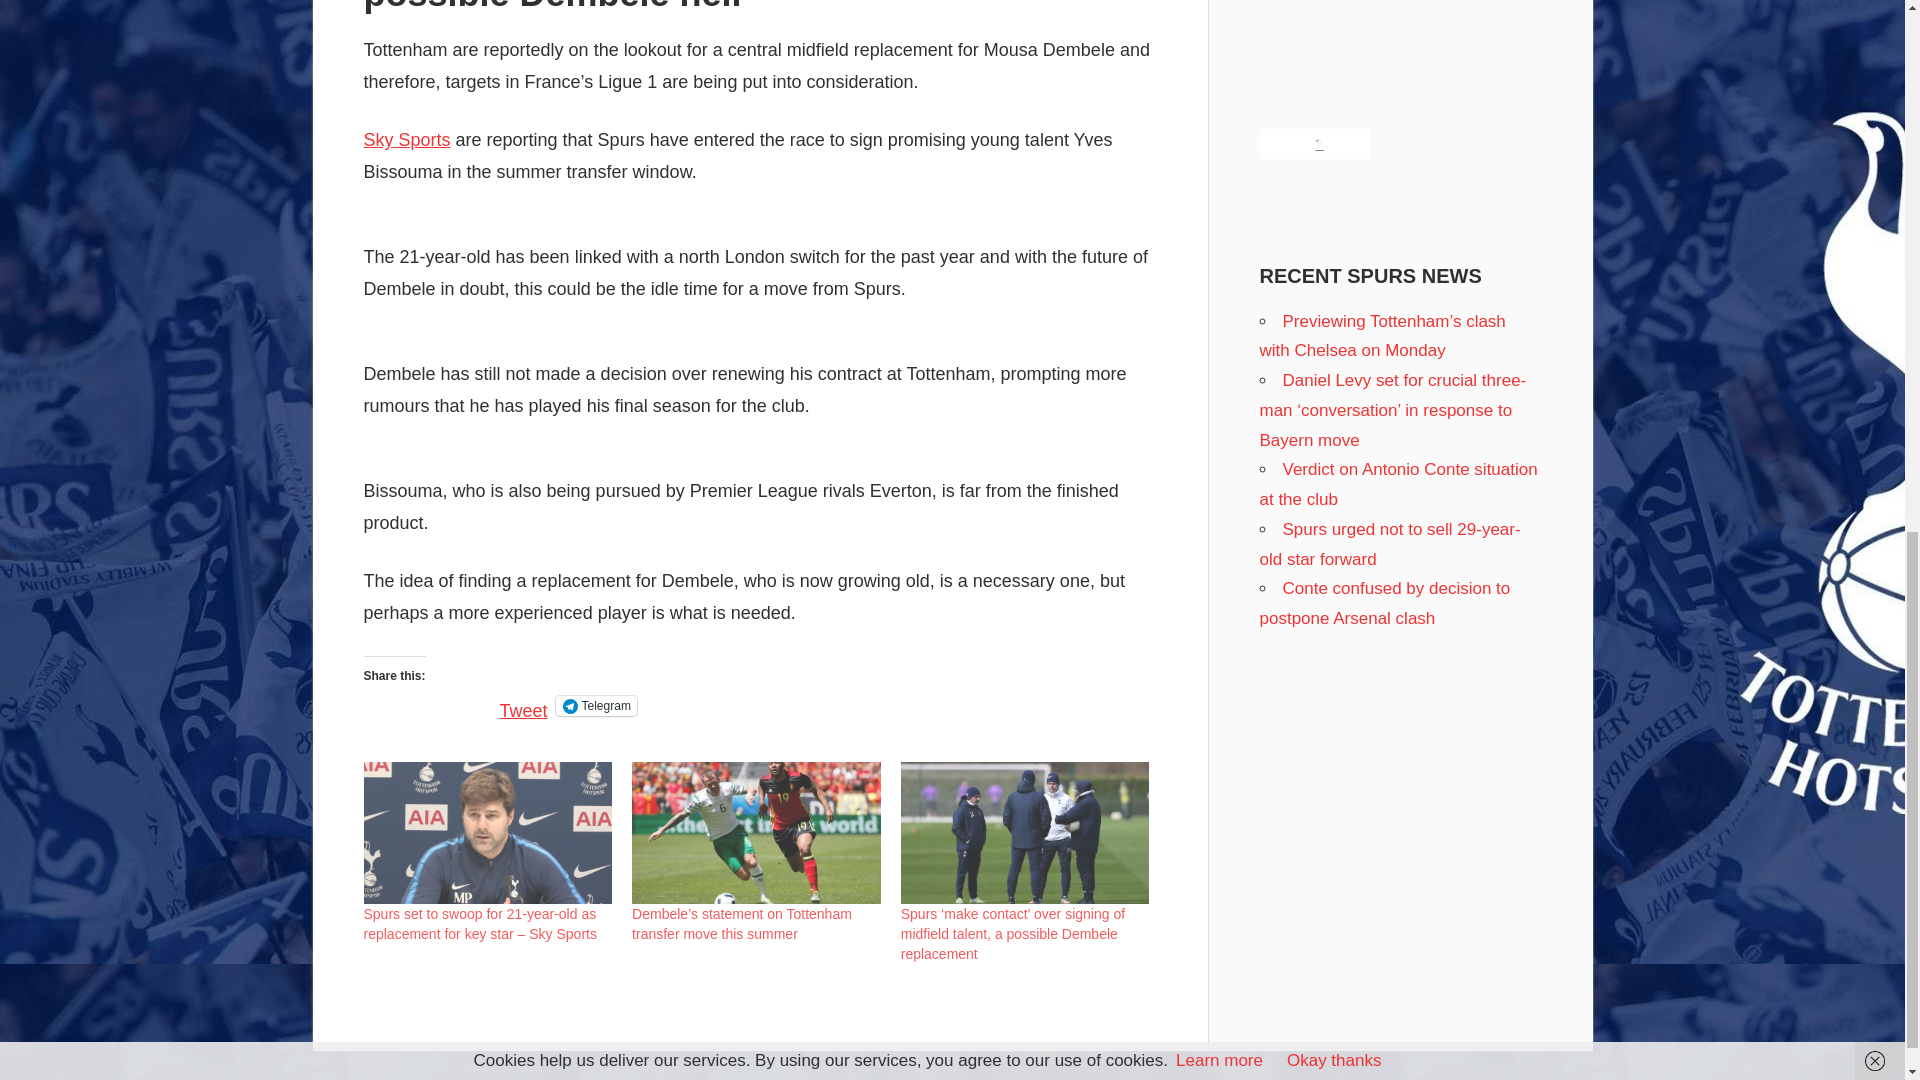  I want to click on READ , so click(396, 1018).